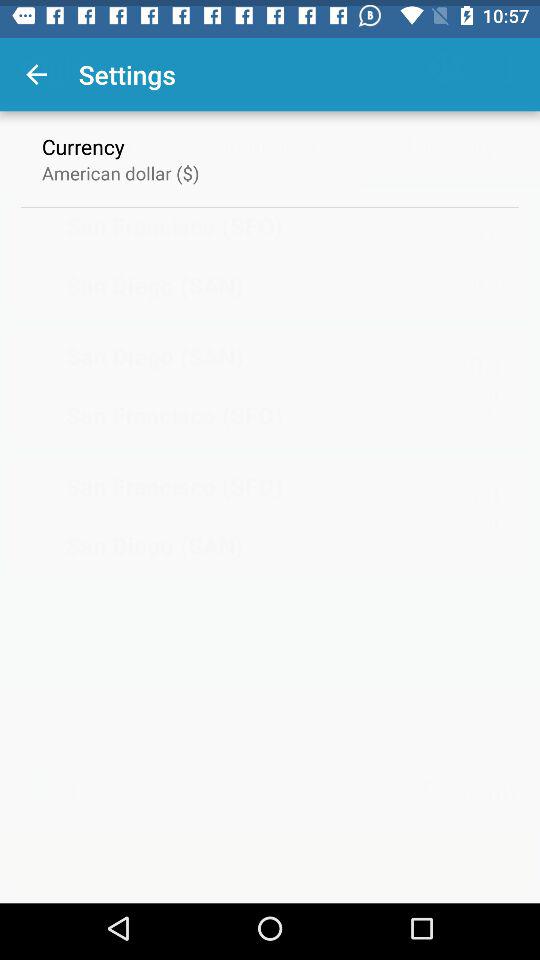  What do you see at coordinates (83, 140) in the screenshot?
I see `select the currency item` at bounding box center [83, 140].